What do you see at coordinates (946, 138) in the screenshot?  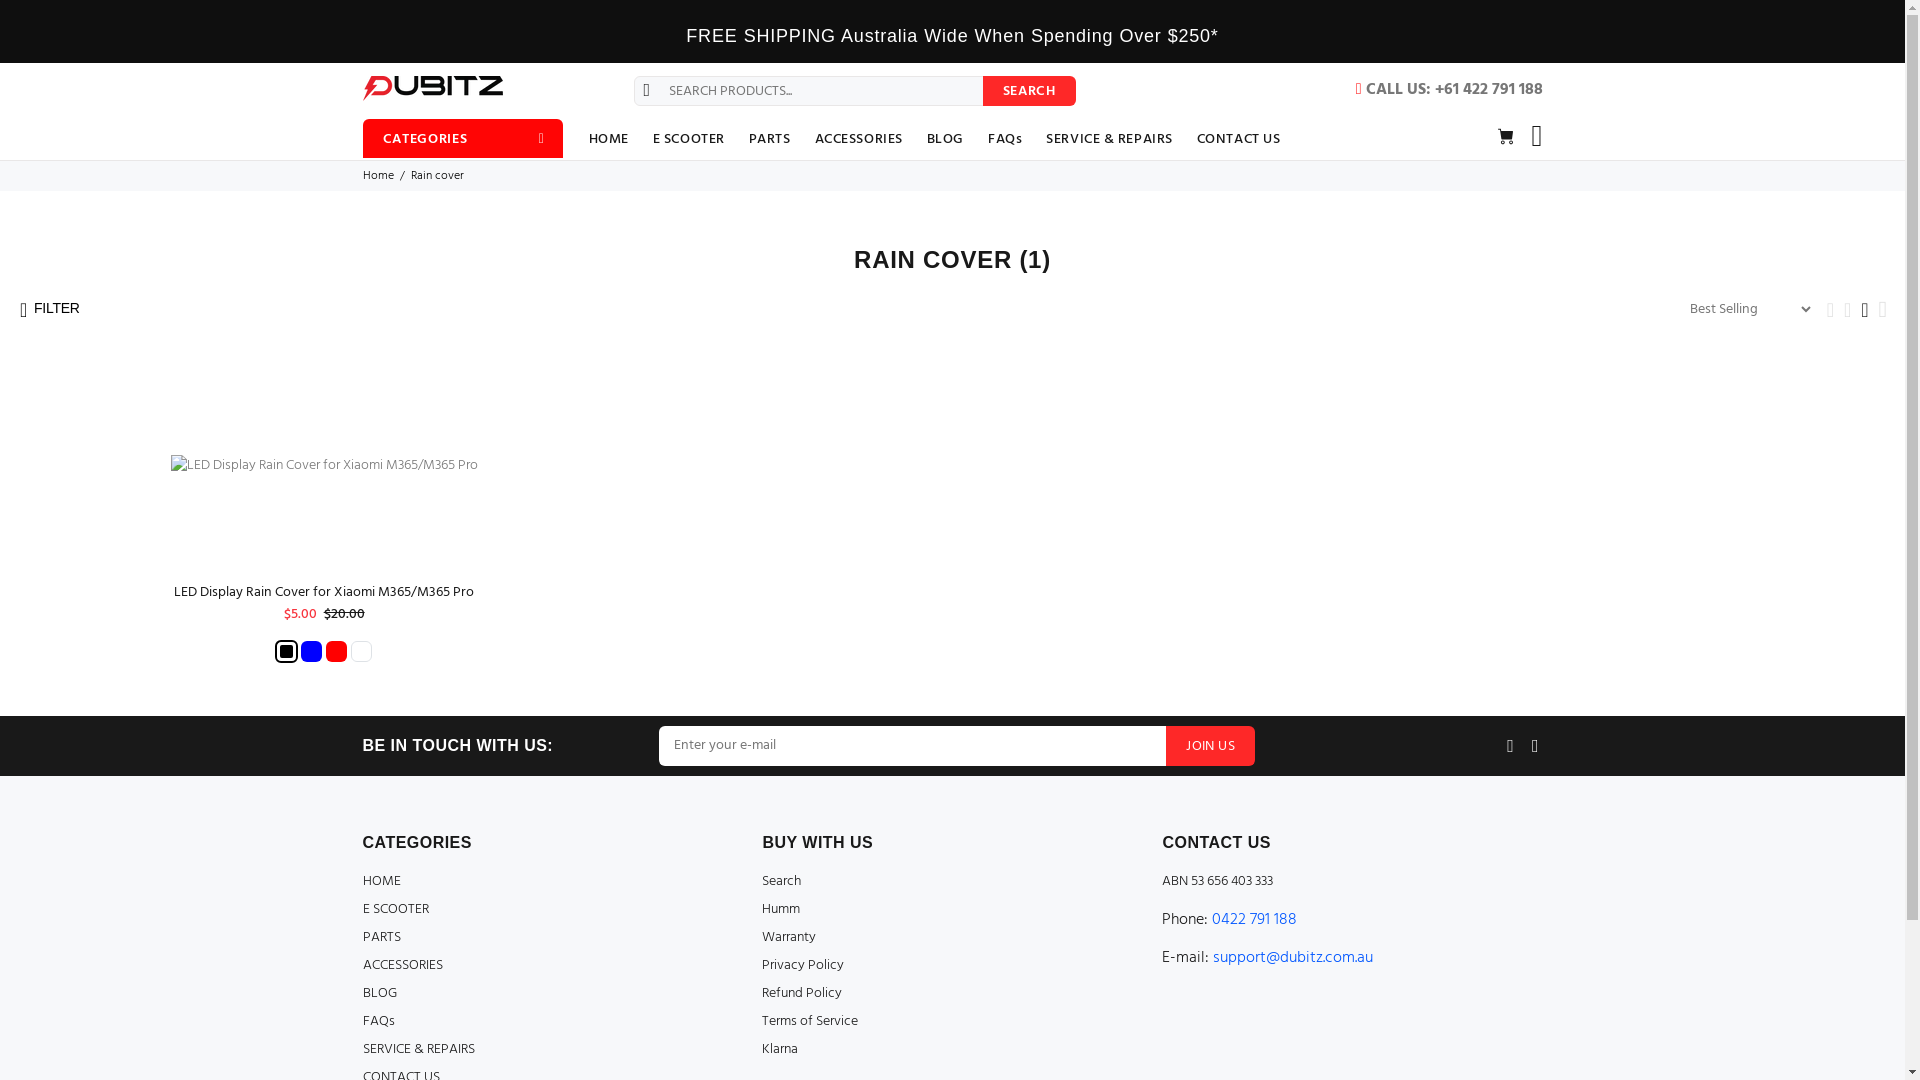 I see `BLOG` at bounding box center [946, 138].